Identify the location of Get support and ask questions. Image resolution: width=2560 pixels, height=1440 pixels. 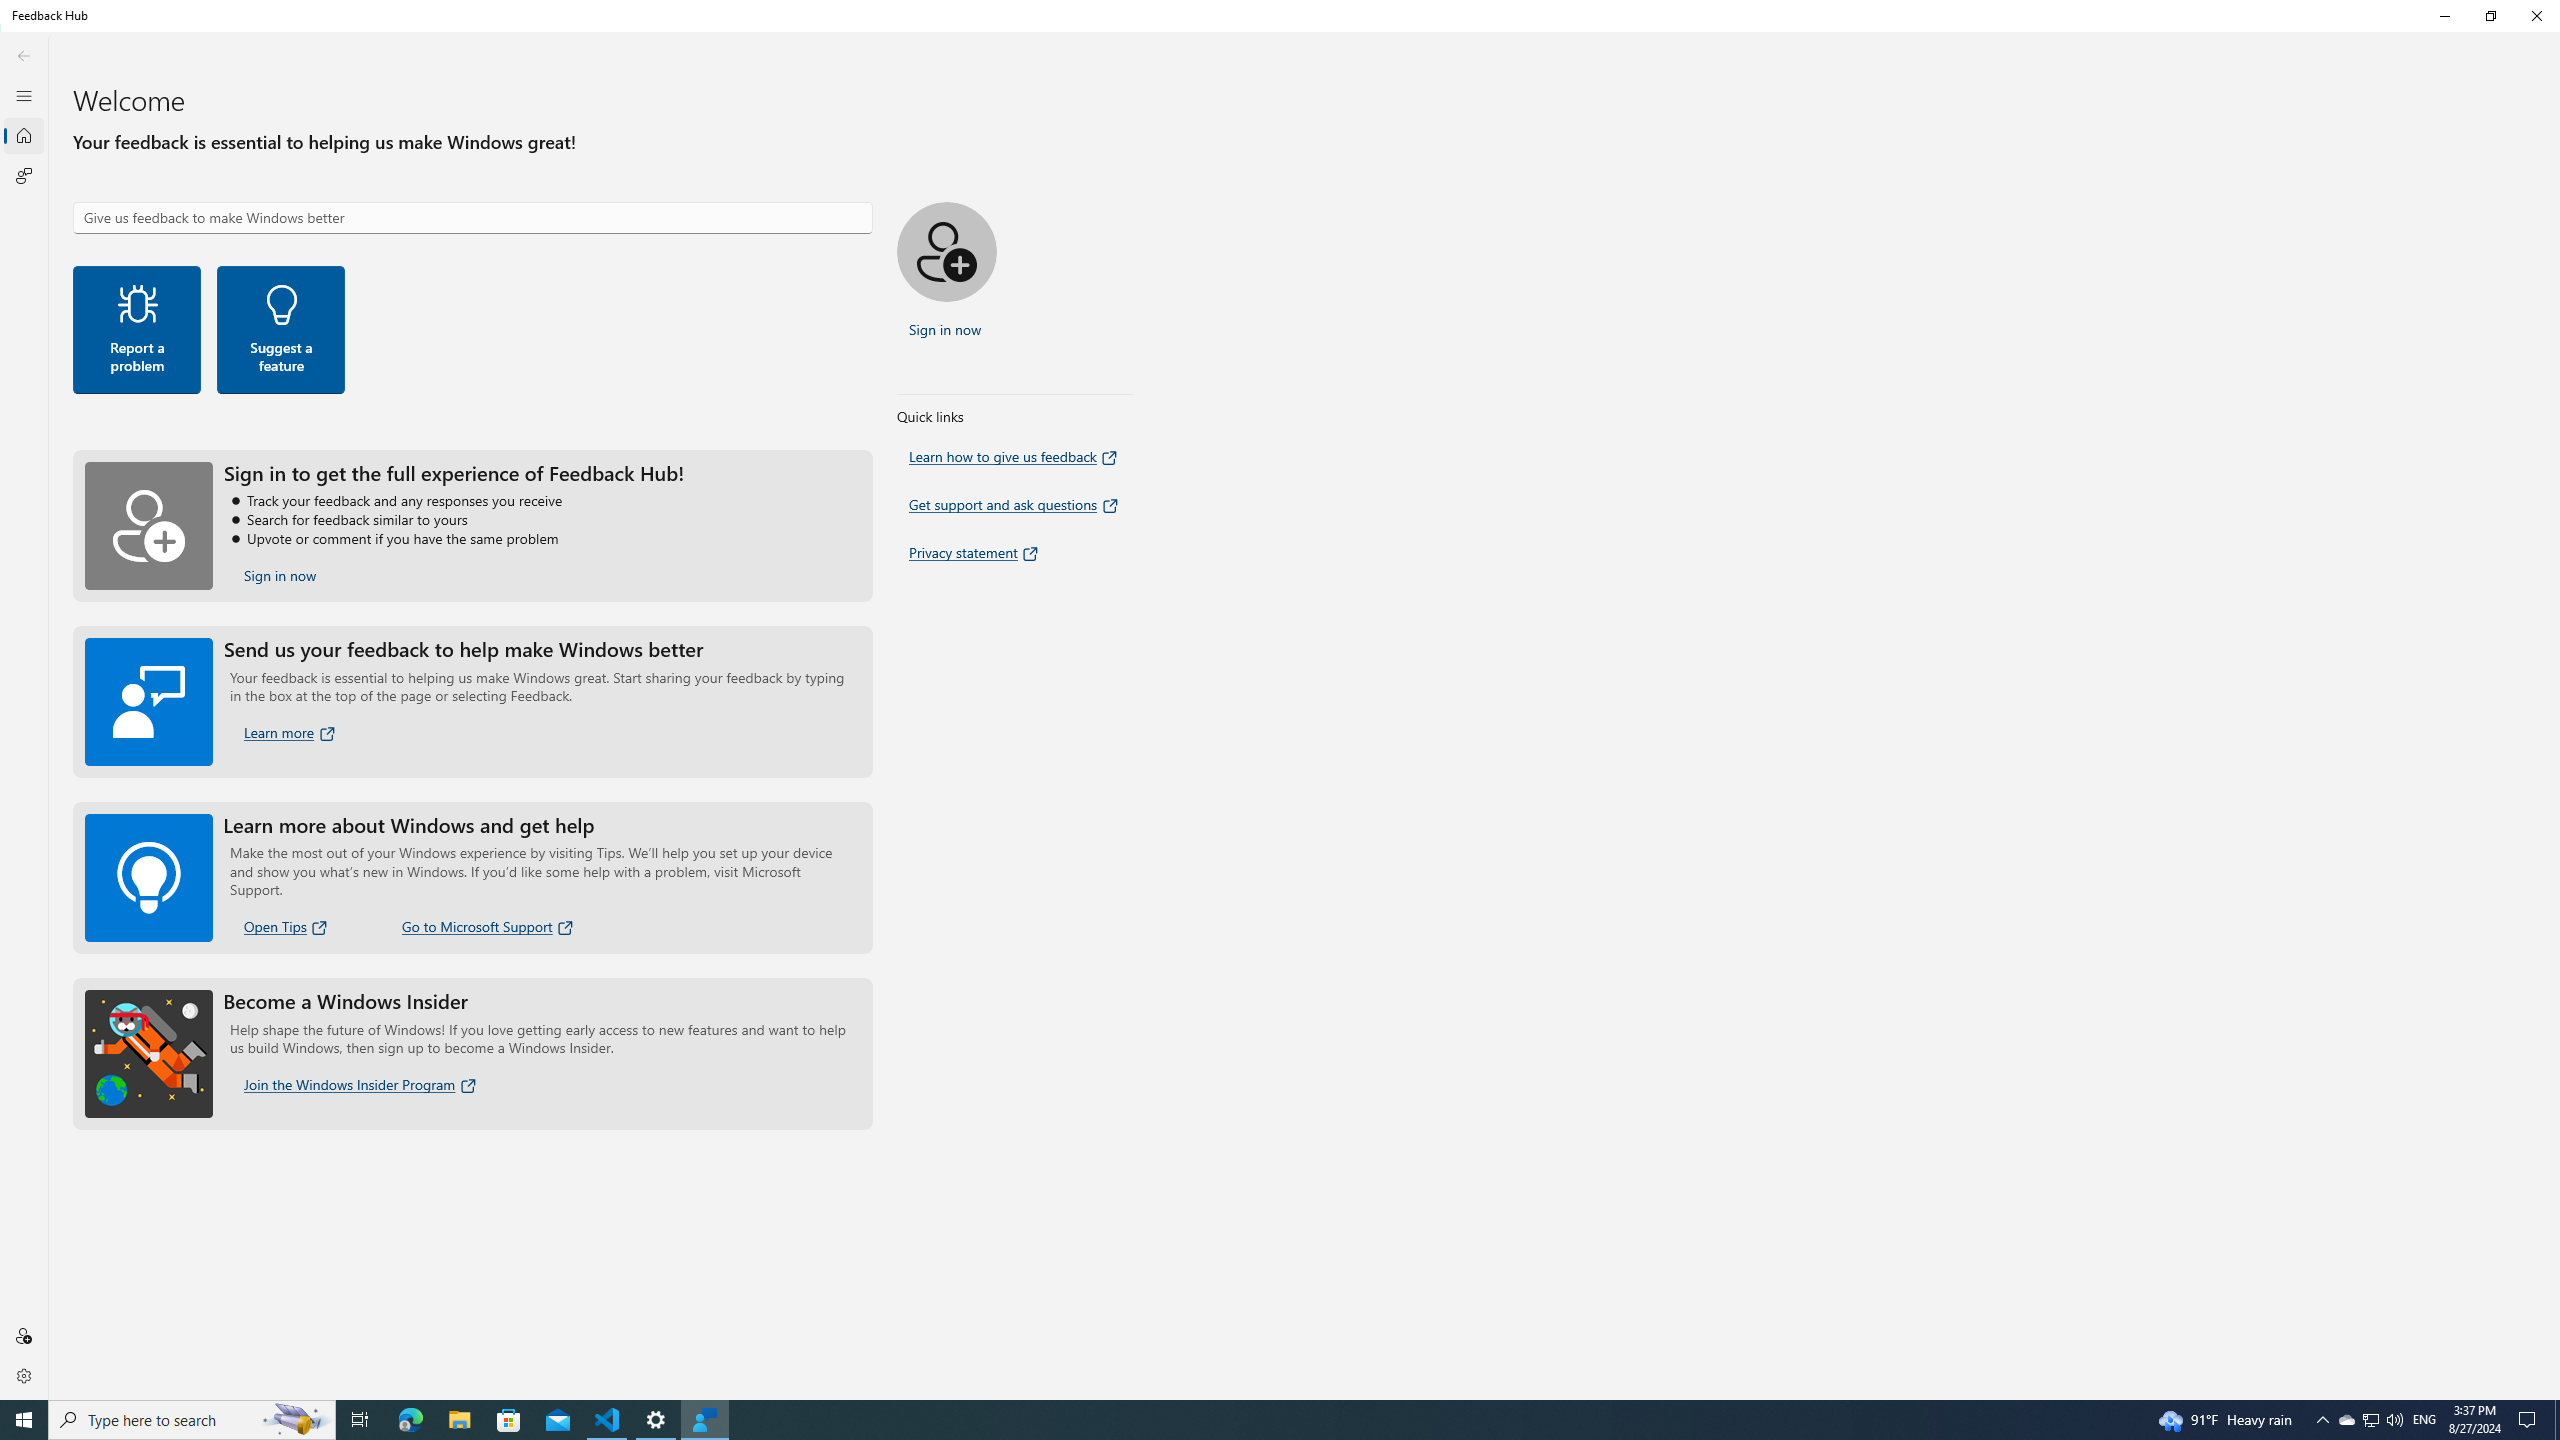
(1015, 505).